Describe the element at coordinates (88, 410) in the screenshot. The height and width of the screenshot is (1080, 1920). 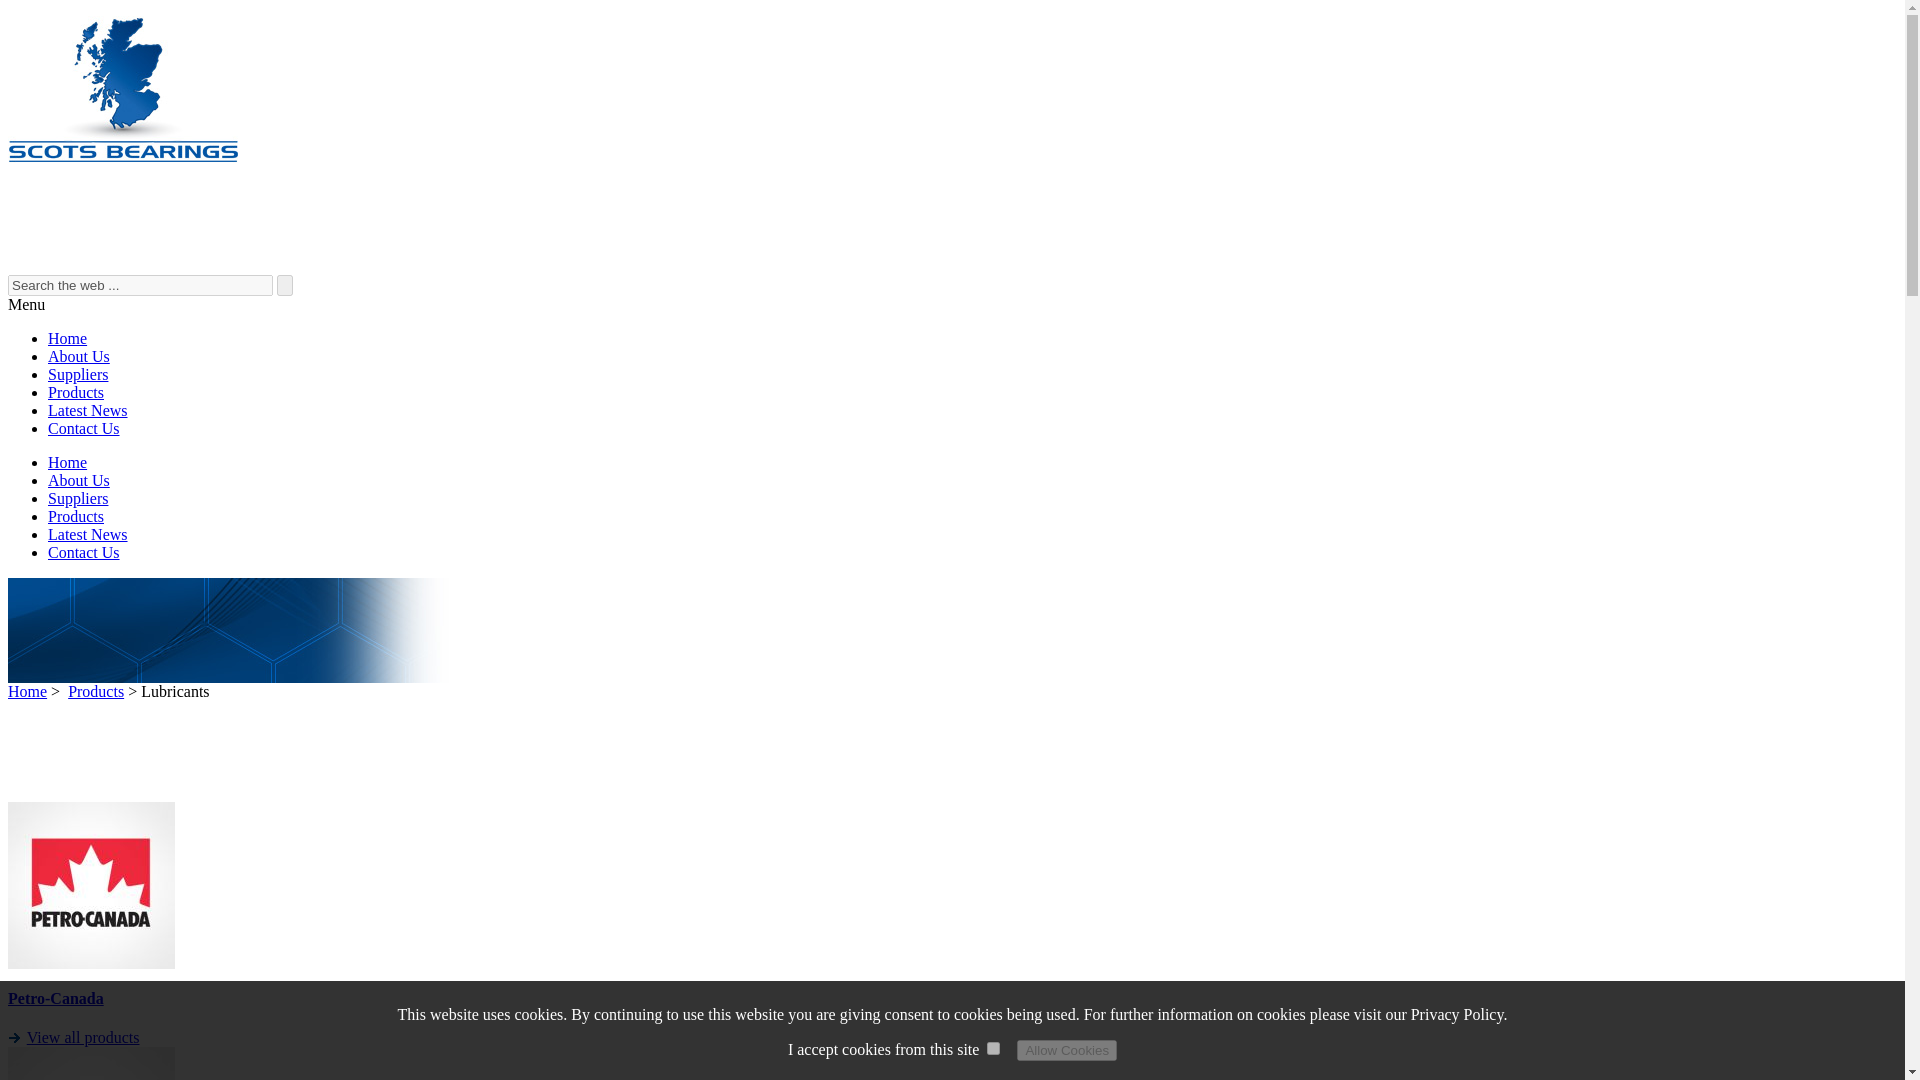
I see `Latest News` at that location.